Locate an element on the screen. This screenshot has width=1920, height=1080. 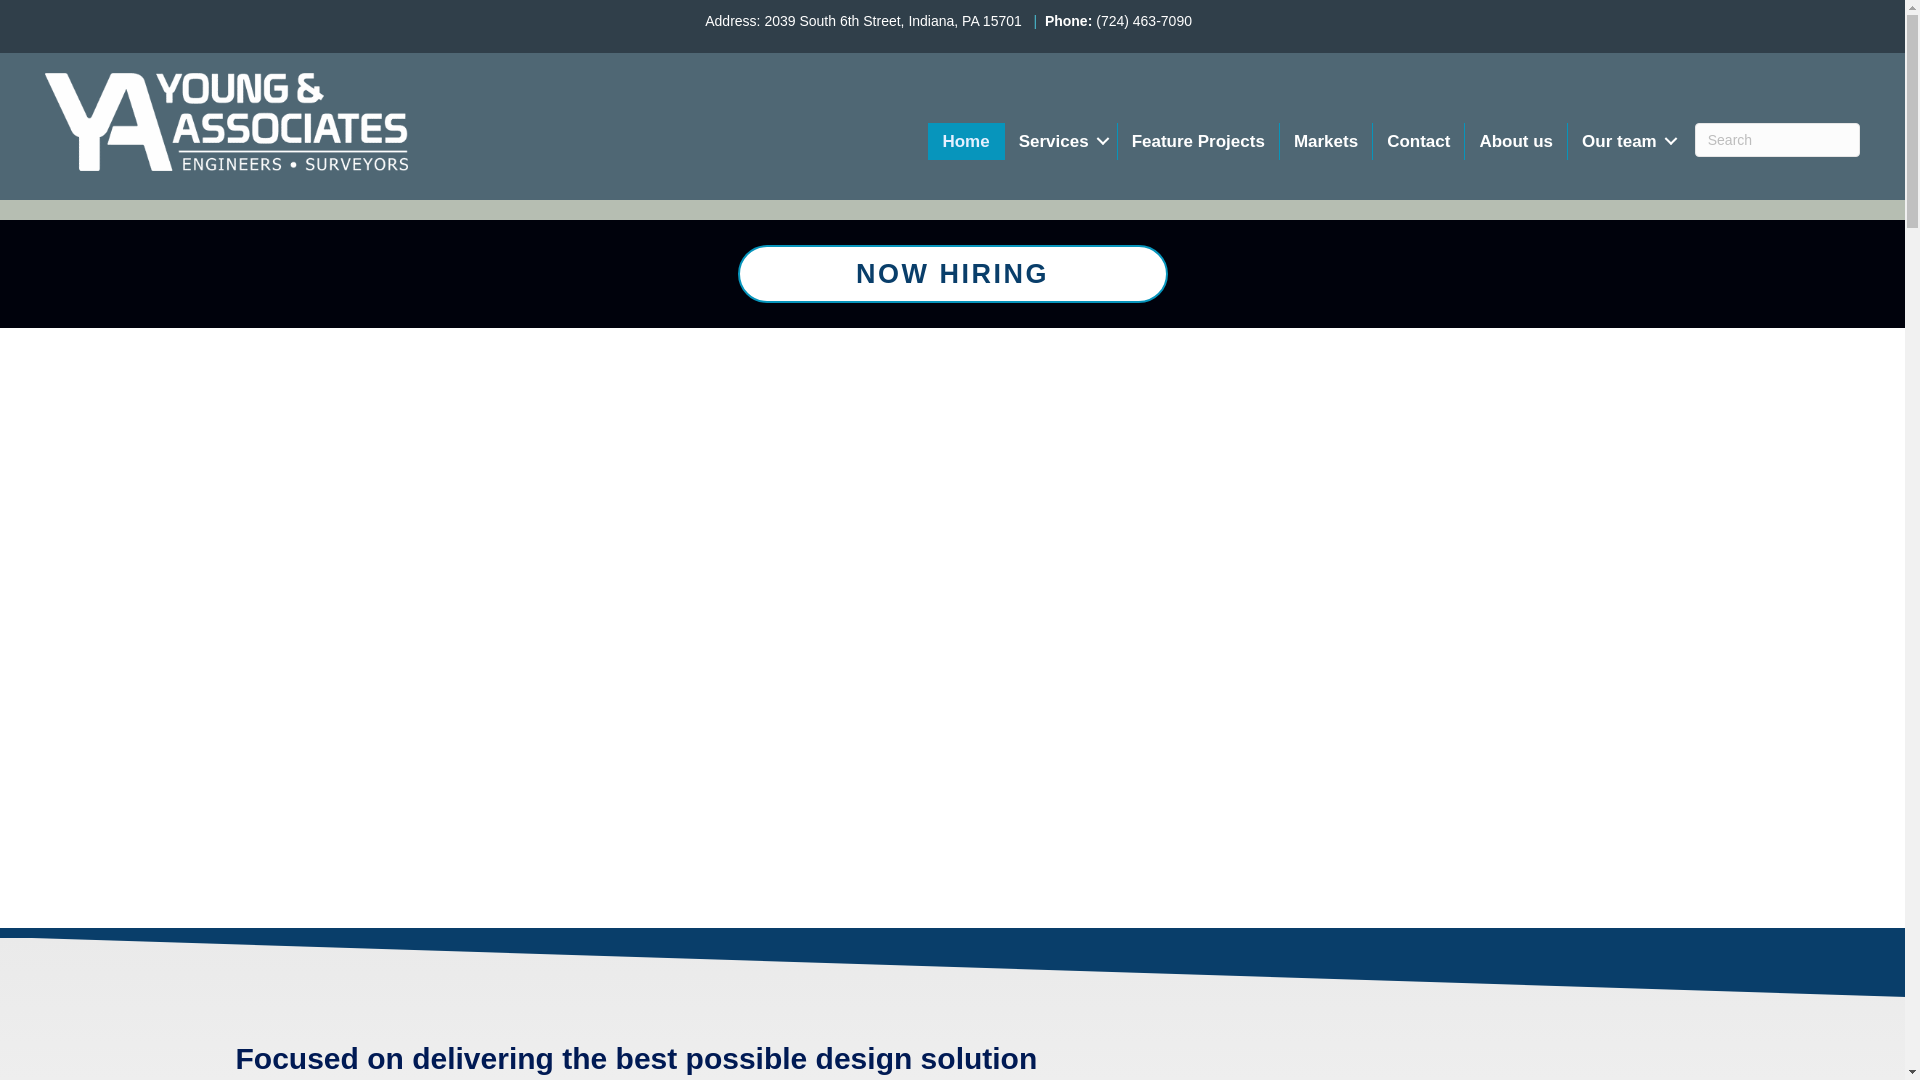
Feature Projects is located at coordinates (1198, 140).